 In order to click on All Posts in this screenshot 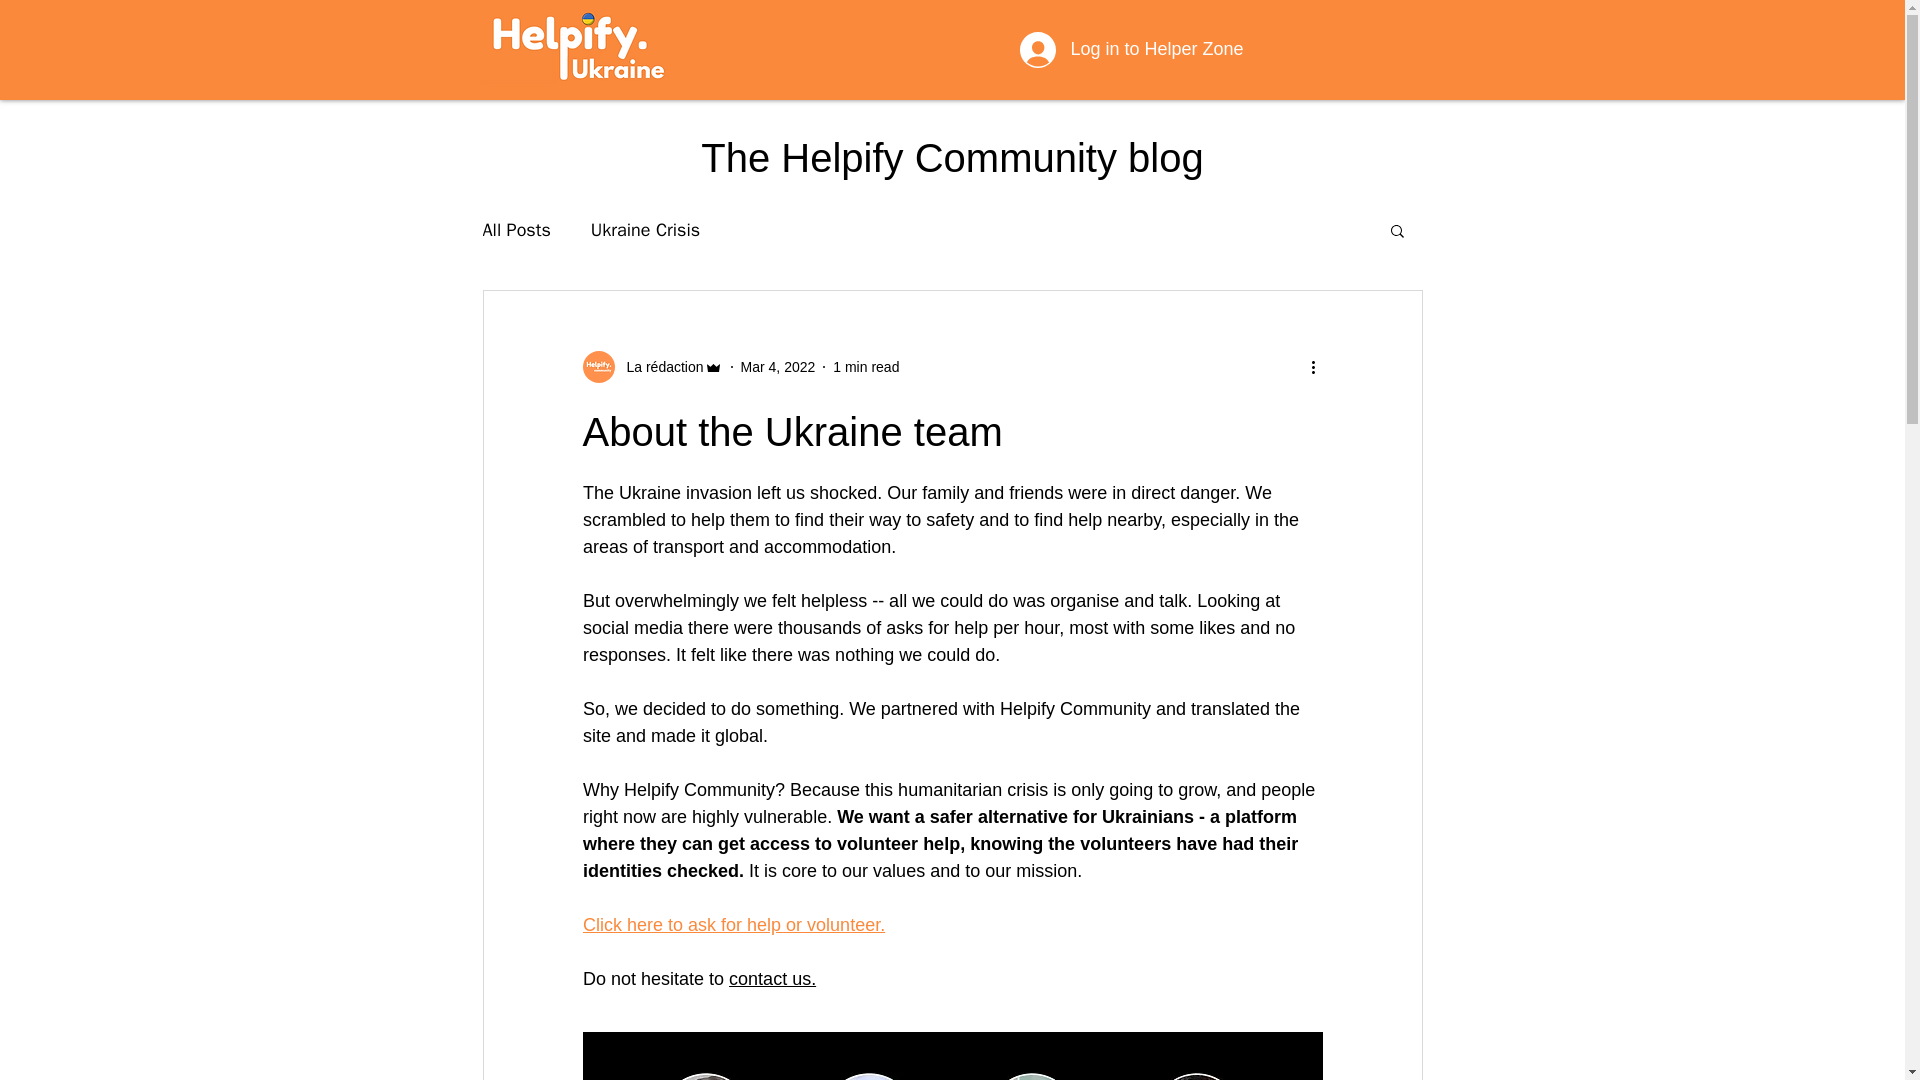, I will do `click(515, 230)`.